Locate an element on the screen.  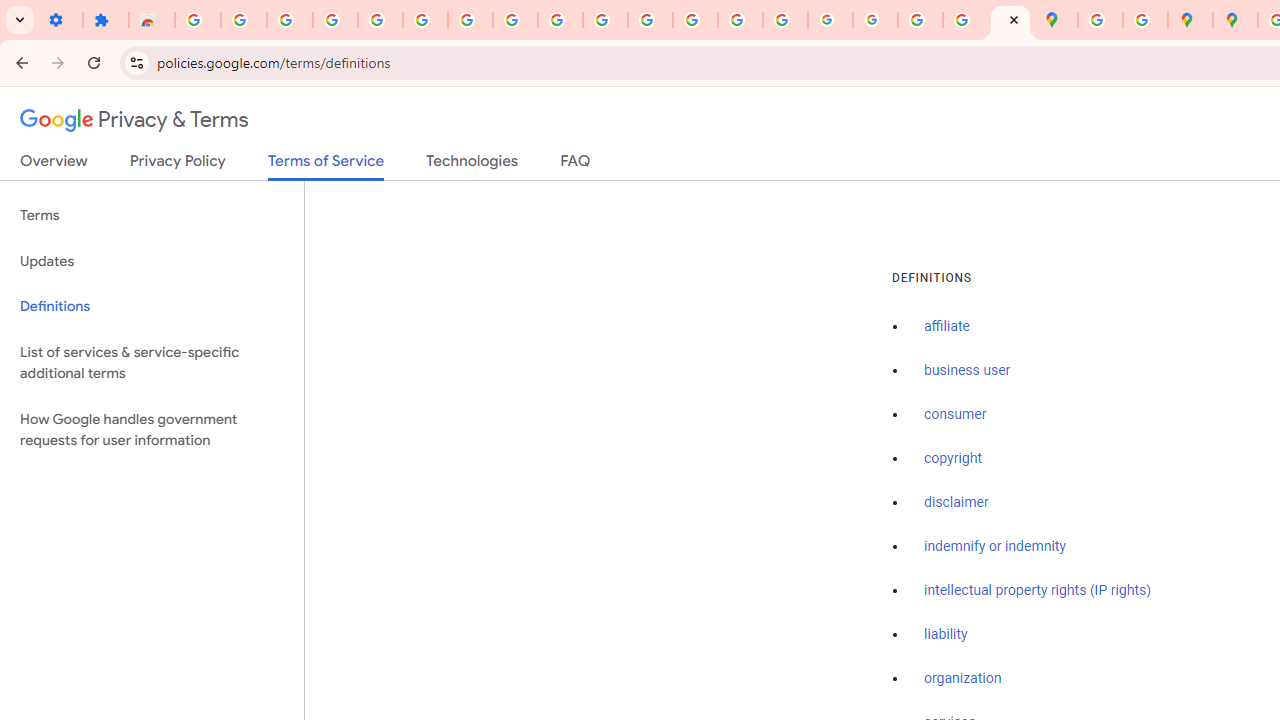
liability is located at coordinates (946, 634).